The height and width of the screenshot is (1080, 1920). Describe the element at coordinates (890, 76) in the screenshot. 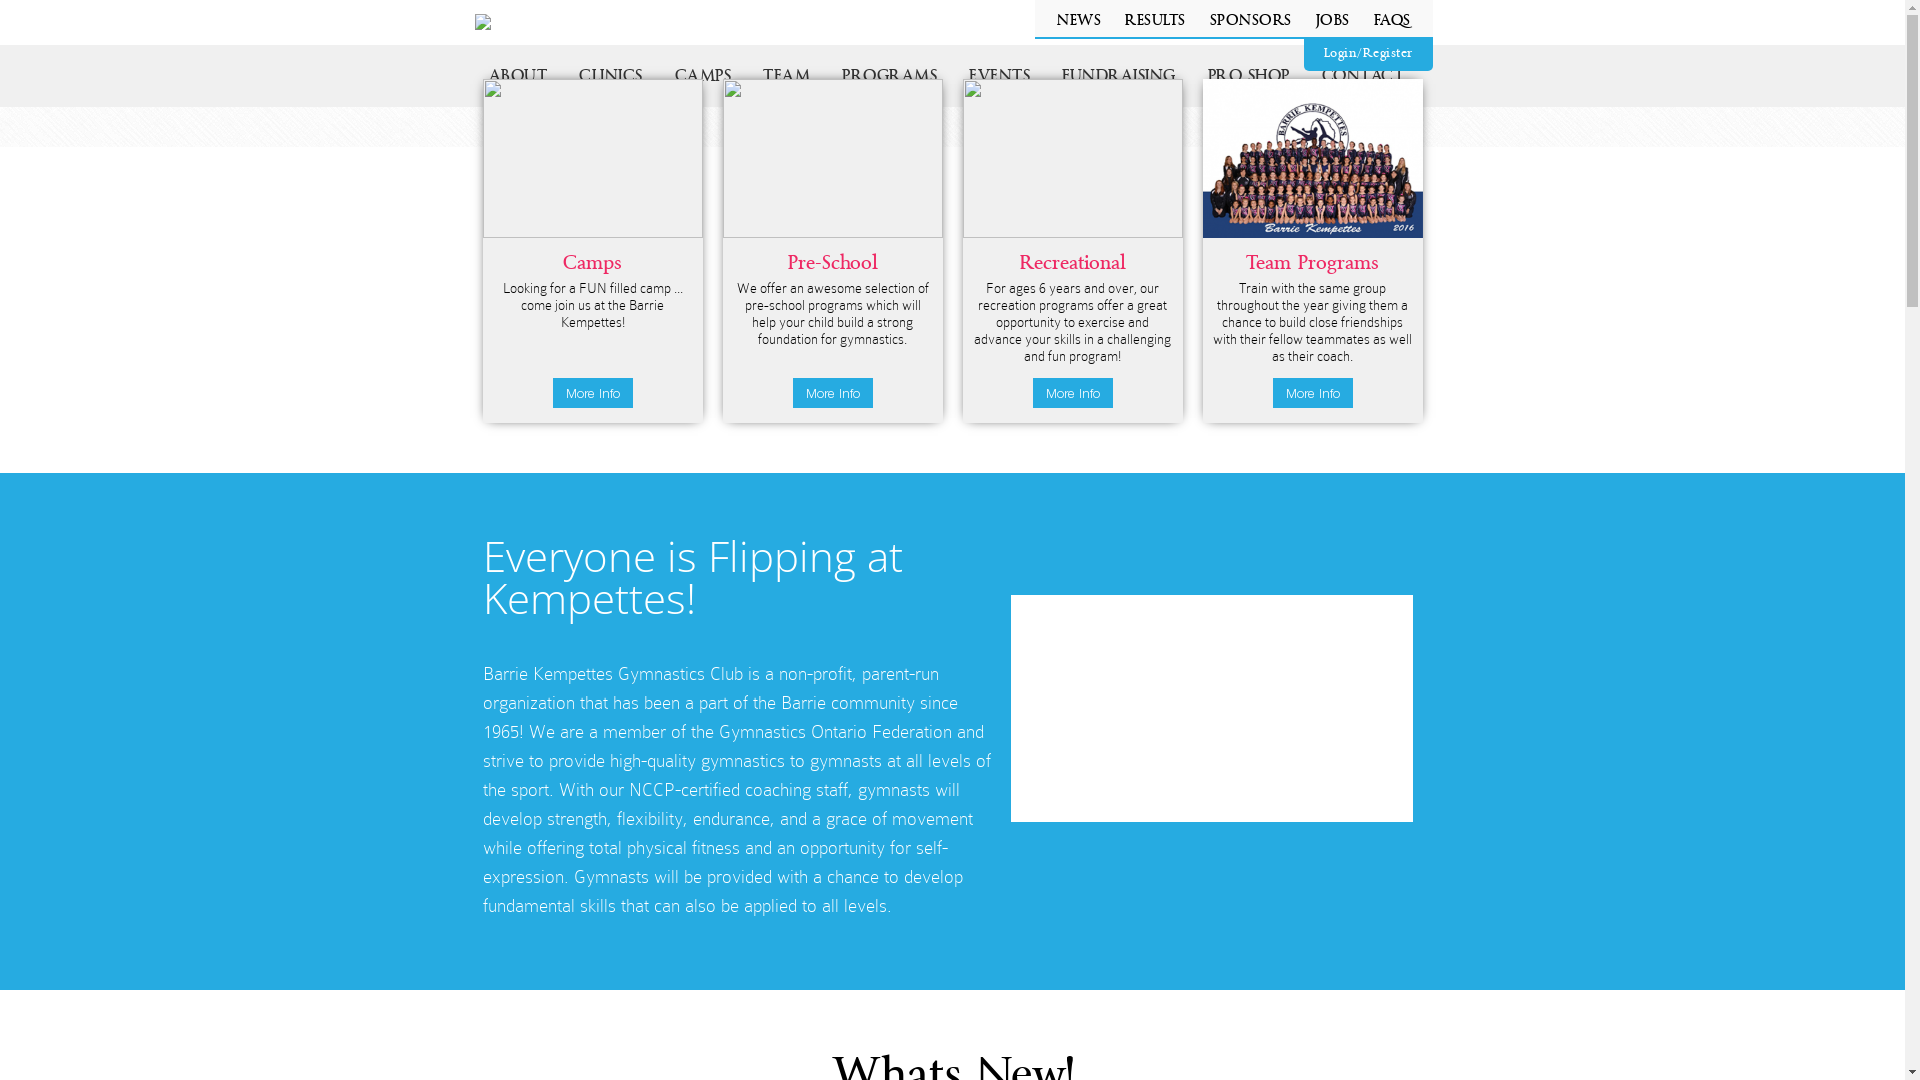

I see `PROGRAMS` at that location.